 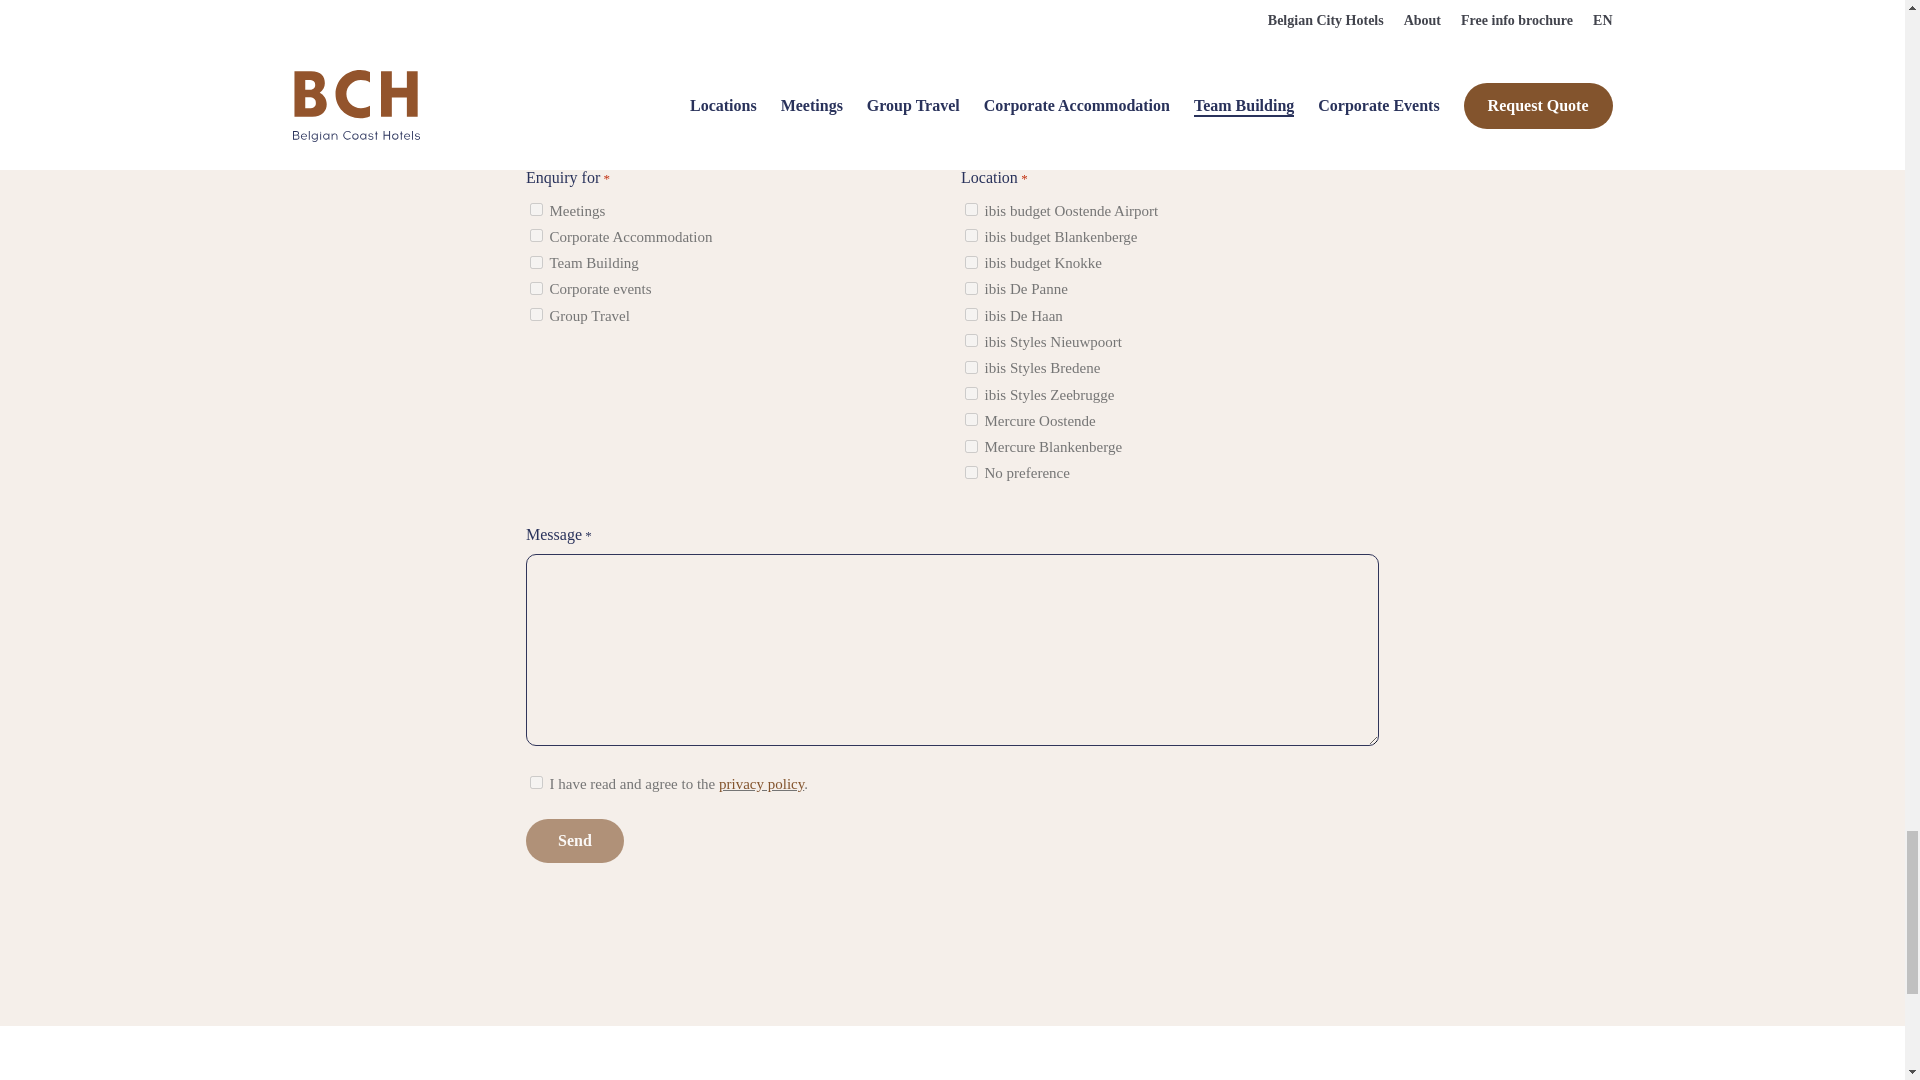 What do you see at coordinates (971, 340) in the screenshot?
I see `ibis-styles-nieuwpoort` at bounding box center [971, 340].